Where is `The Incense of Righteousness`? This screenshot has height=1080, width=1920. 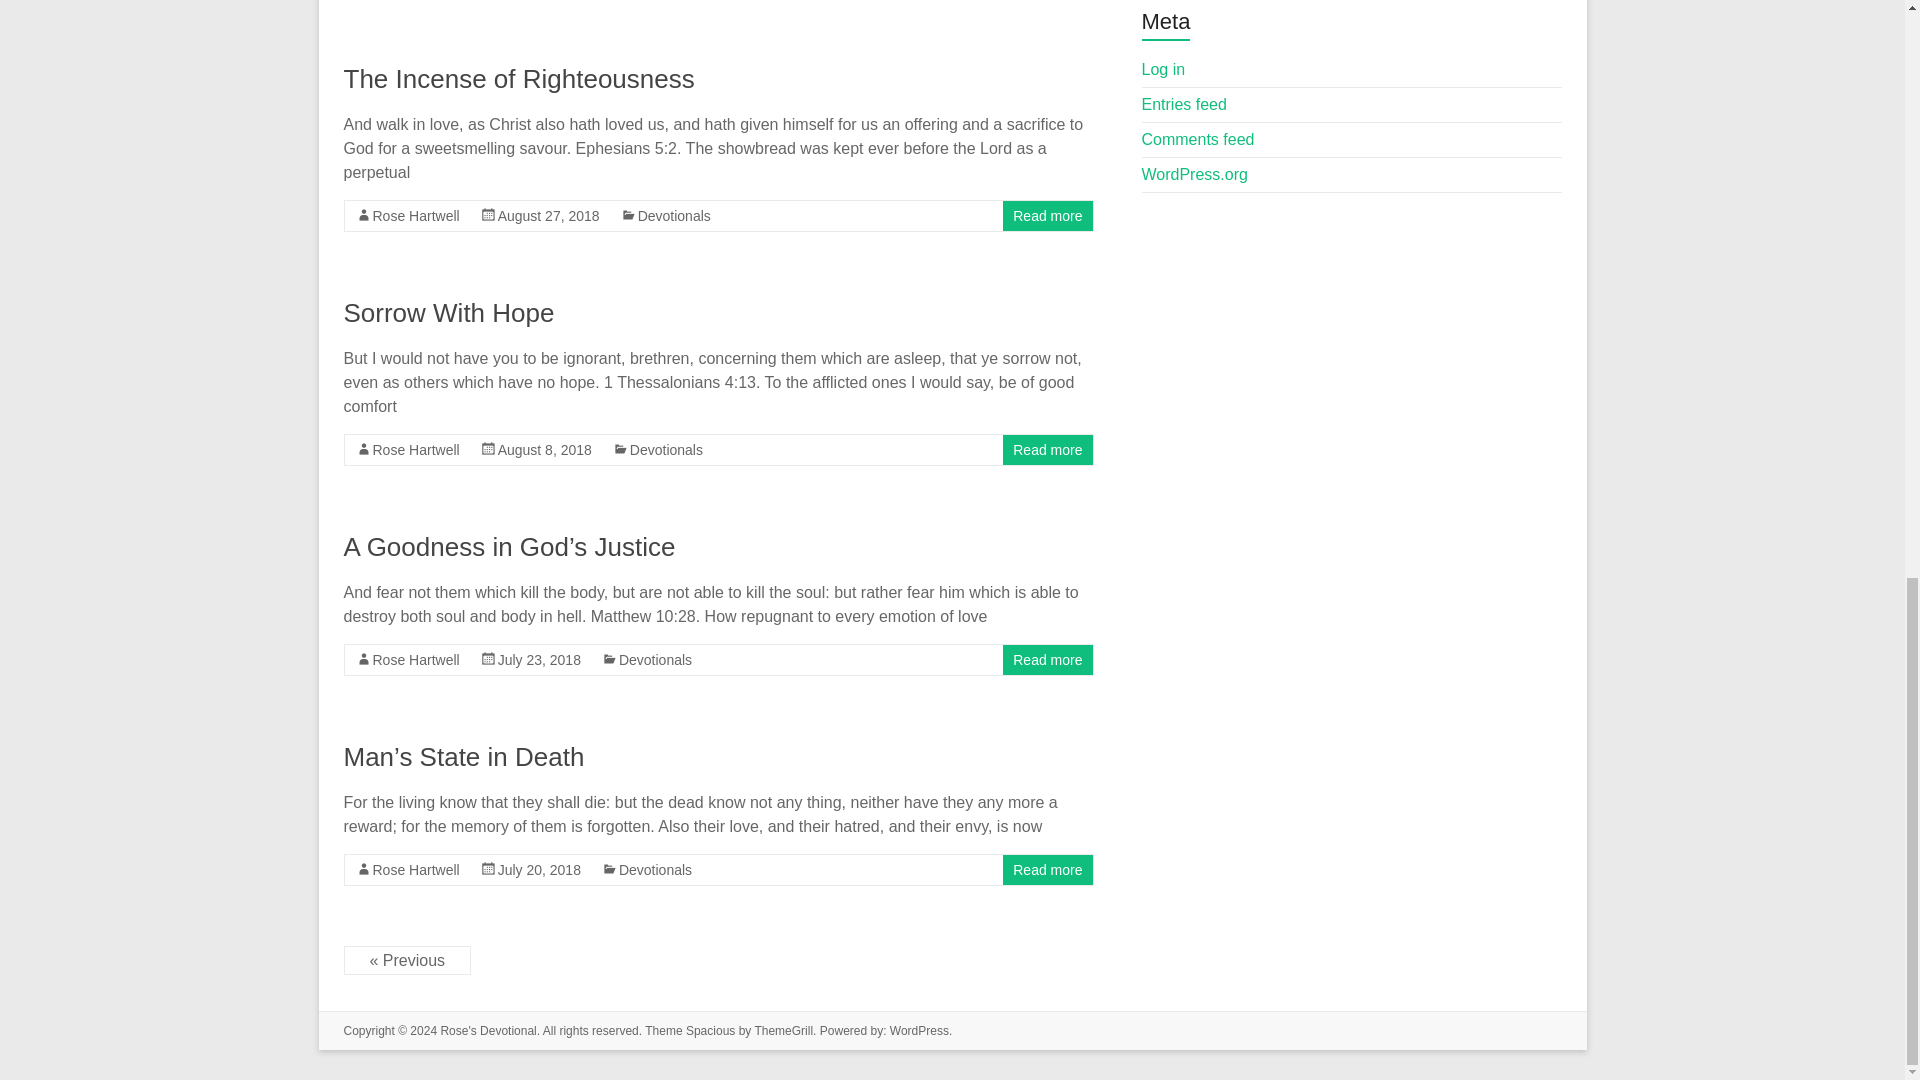
The Incense of Righteousness is located at coordinates (519, 78).